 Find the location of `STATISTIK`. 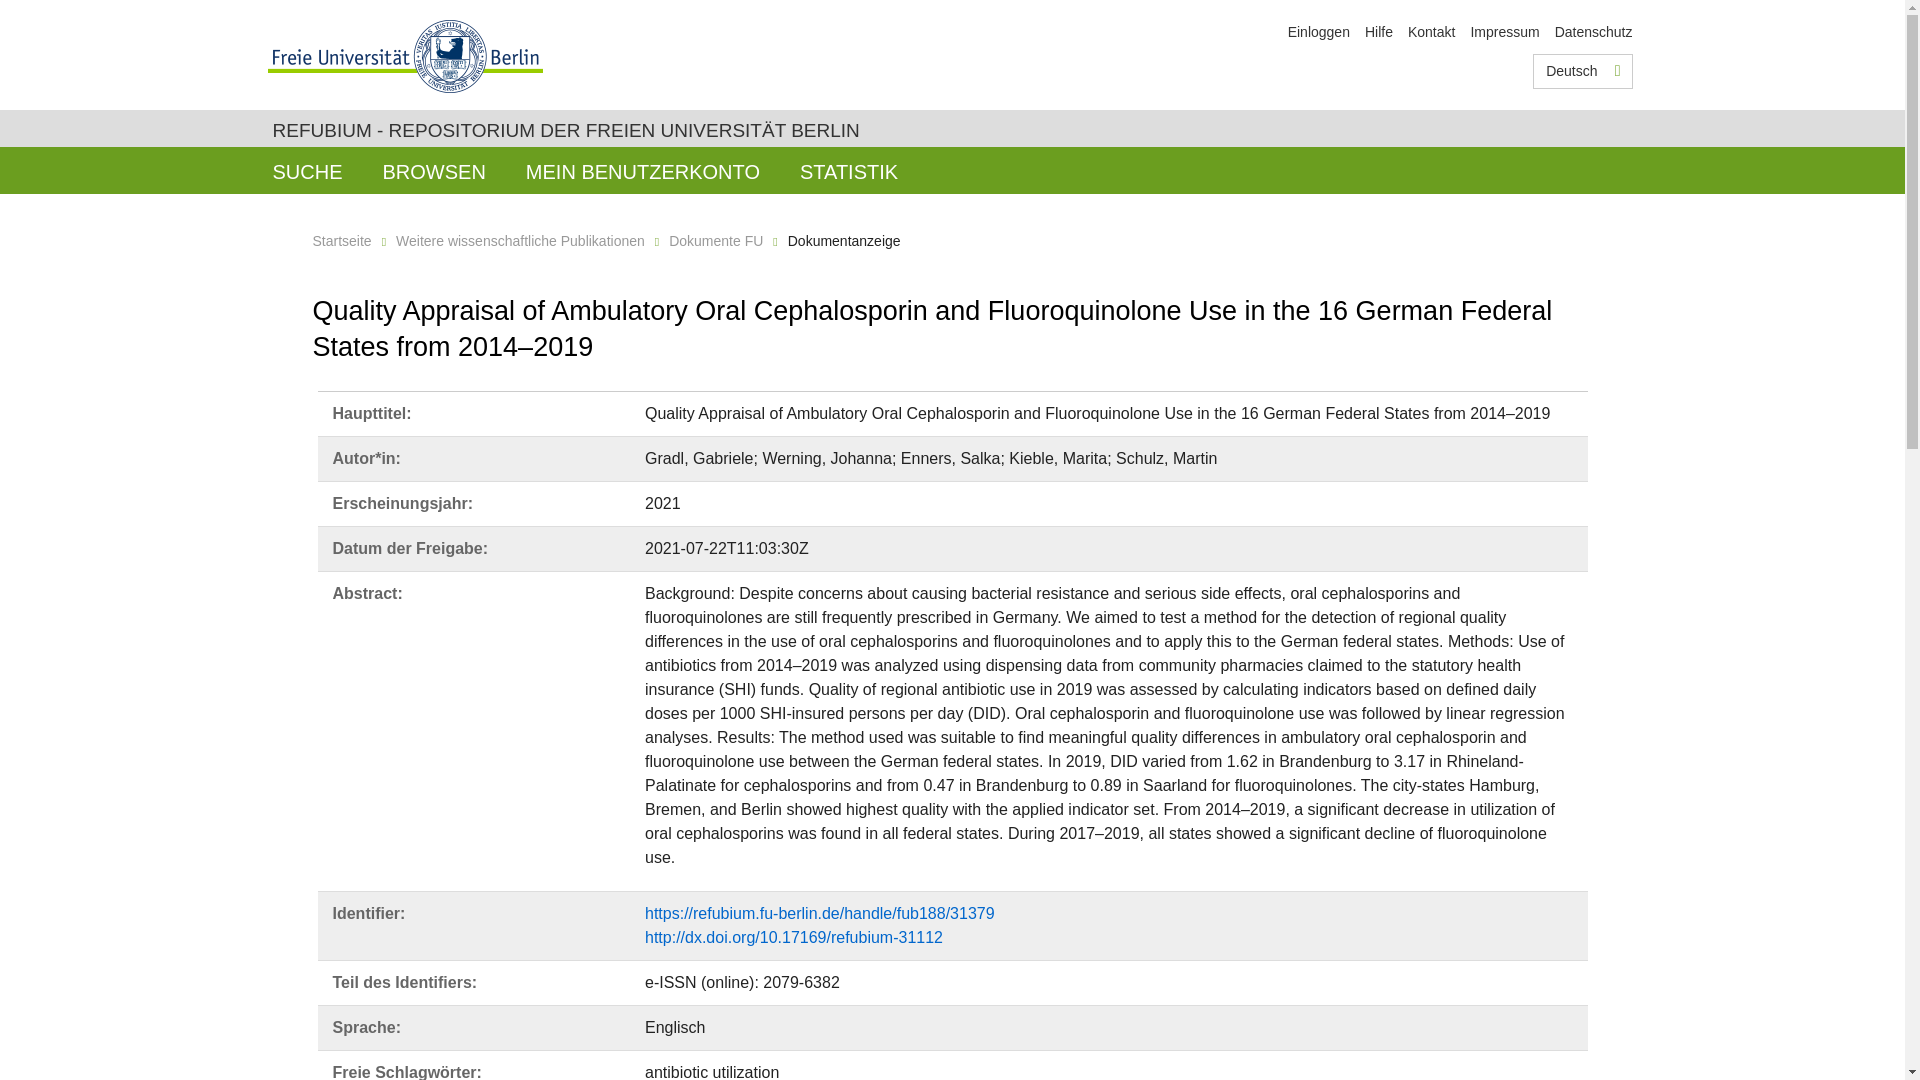

STATISTIK is located at coordinates (848, 170).